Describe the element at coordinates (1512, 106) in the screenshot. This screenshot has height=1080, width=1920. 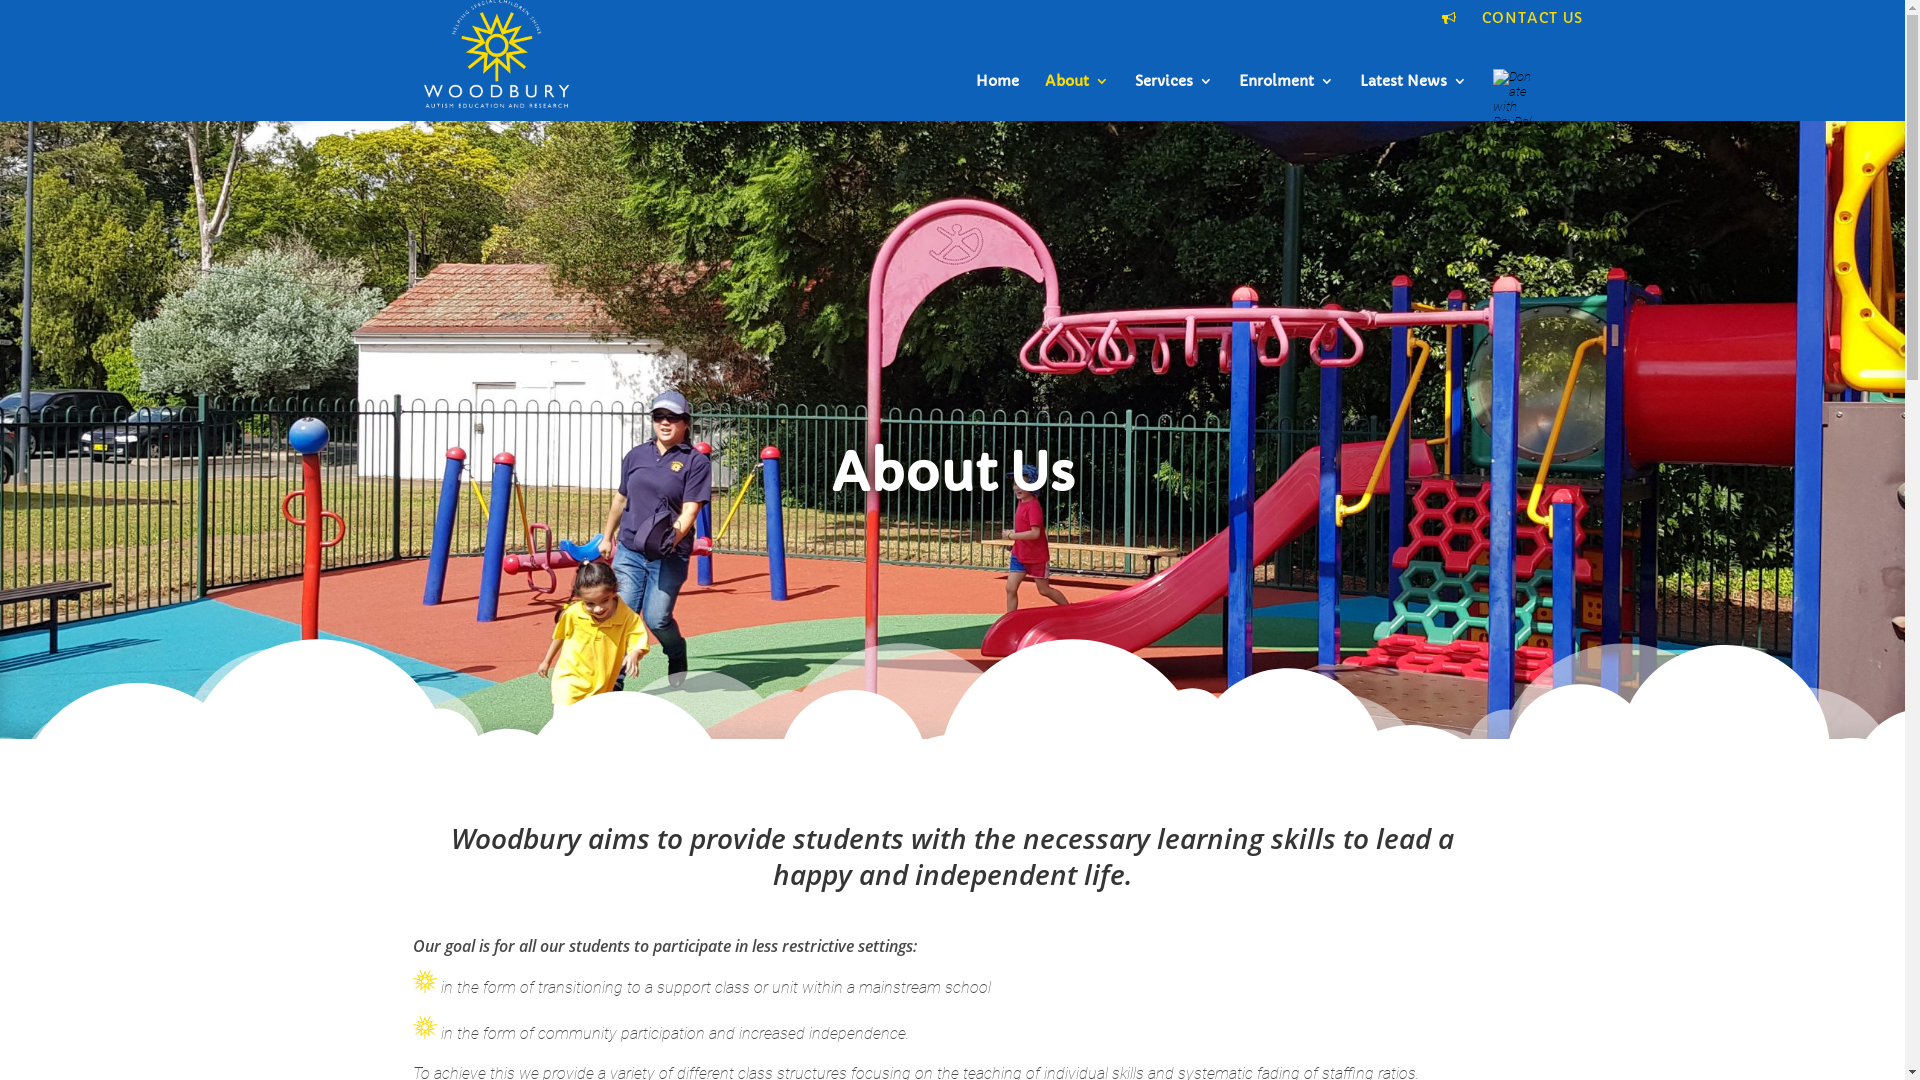
I see `PayPal - The safer, easier way to pay online!` at that location.